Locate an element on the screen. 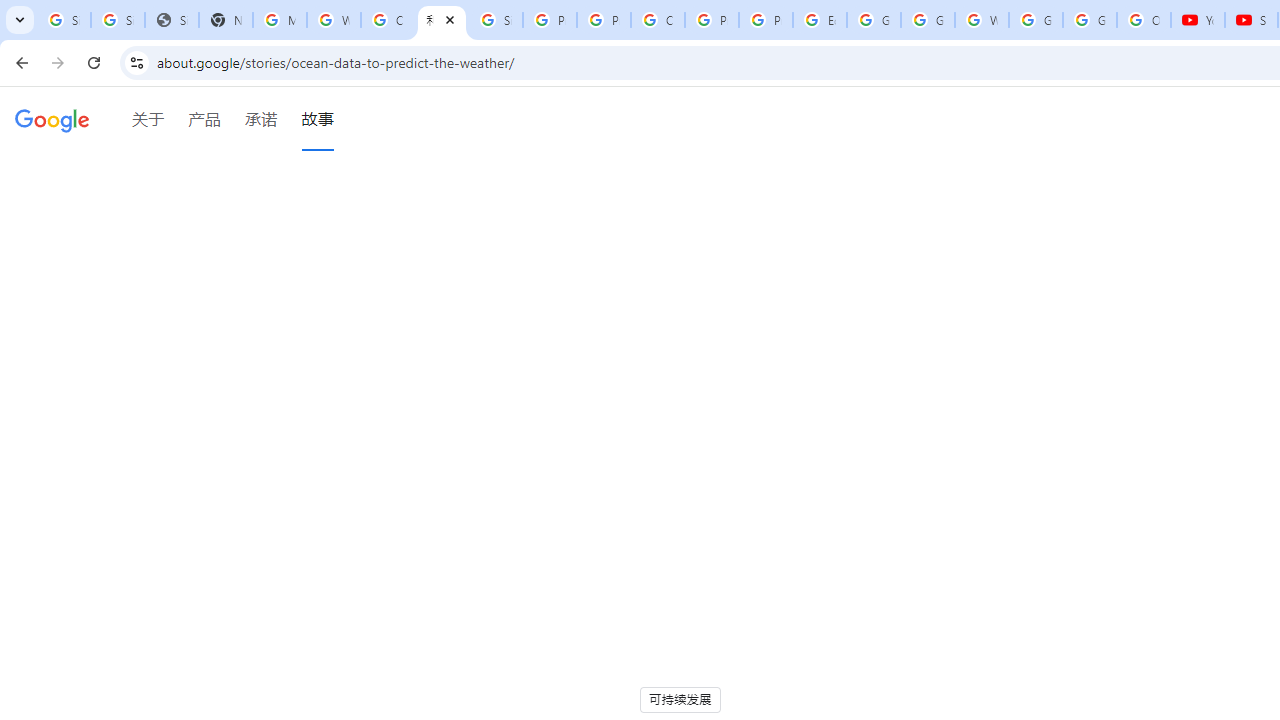  Google Slides: Sign-in is located at coordinates (874, 20).